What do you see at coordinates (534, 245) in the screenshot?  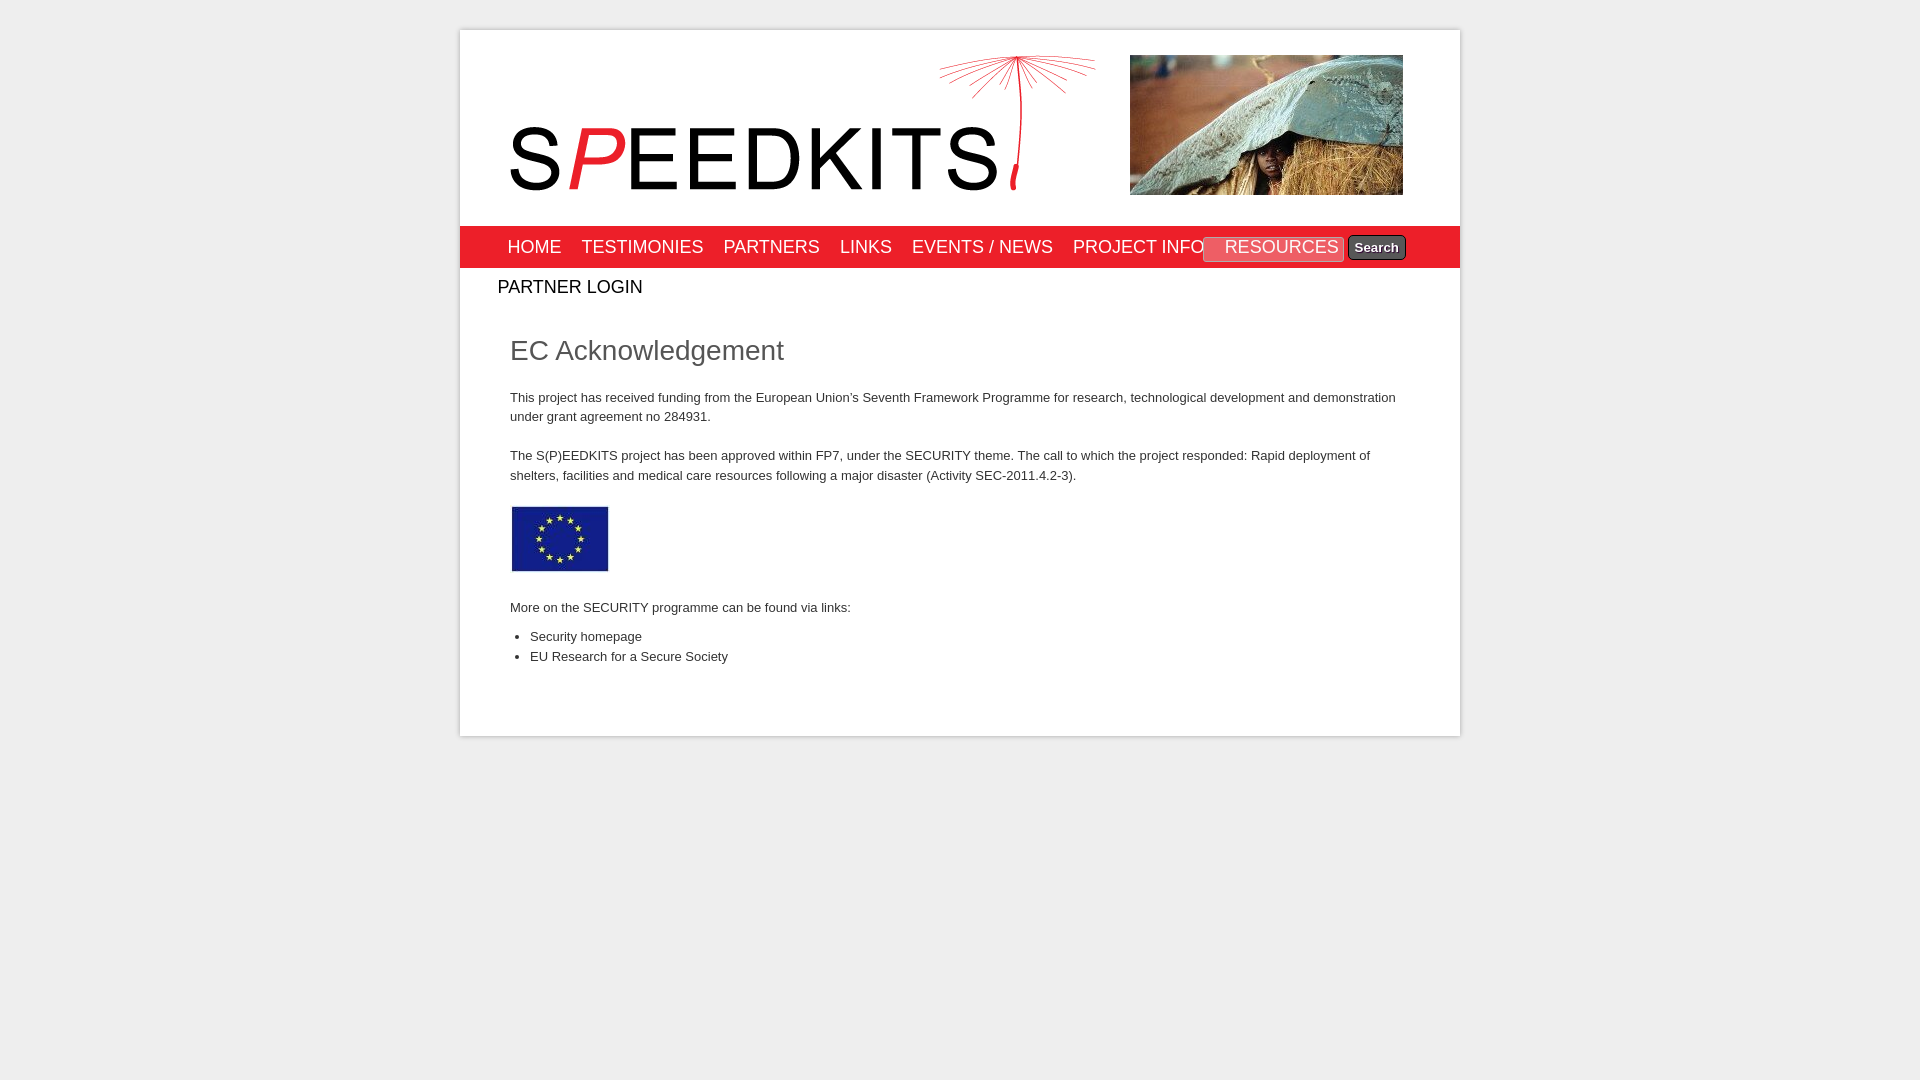 I see `HOME` at bounding box center [534, 245].